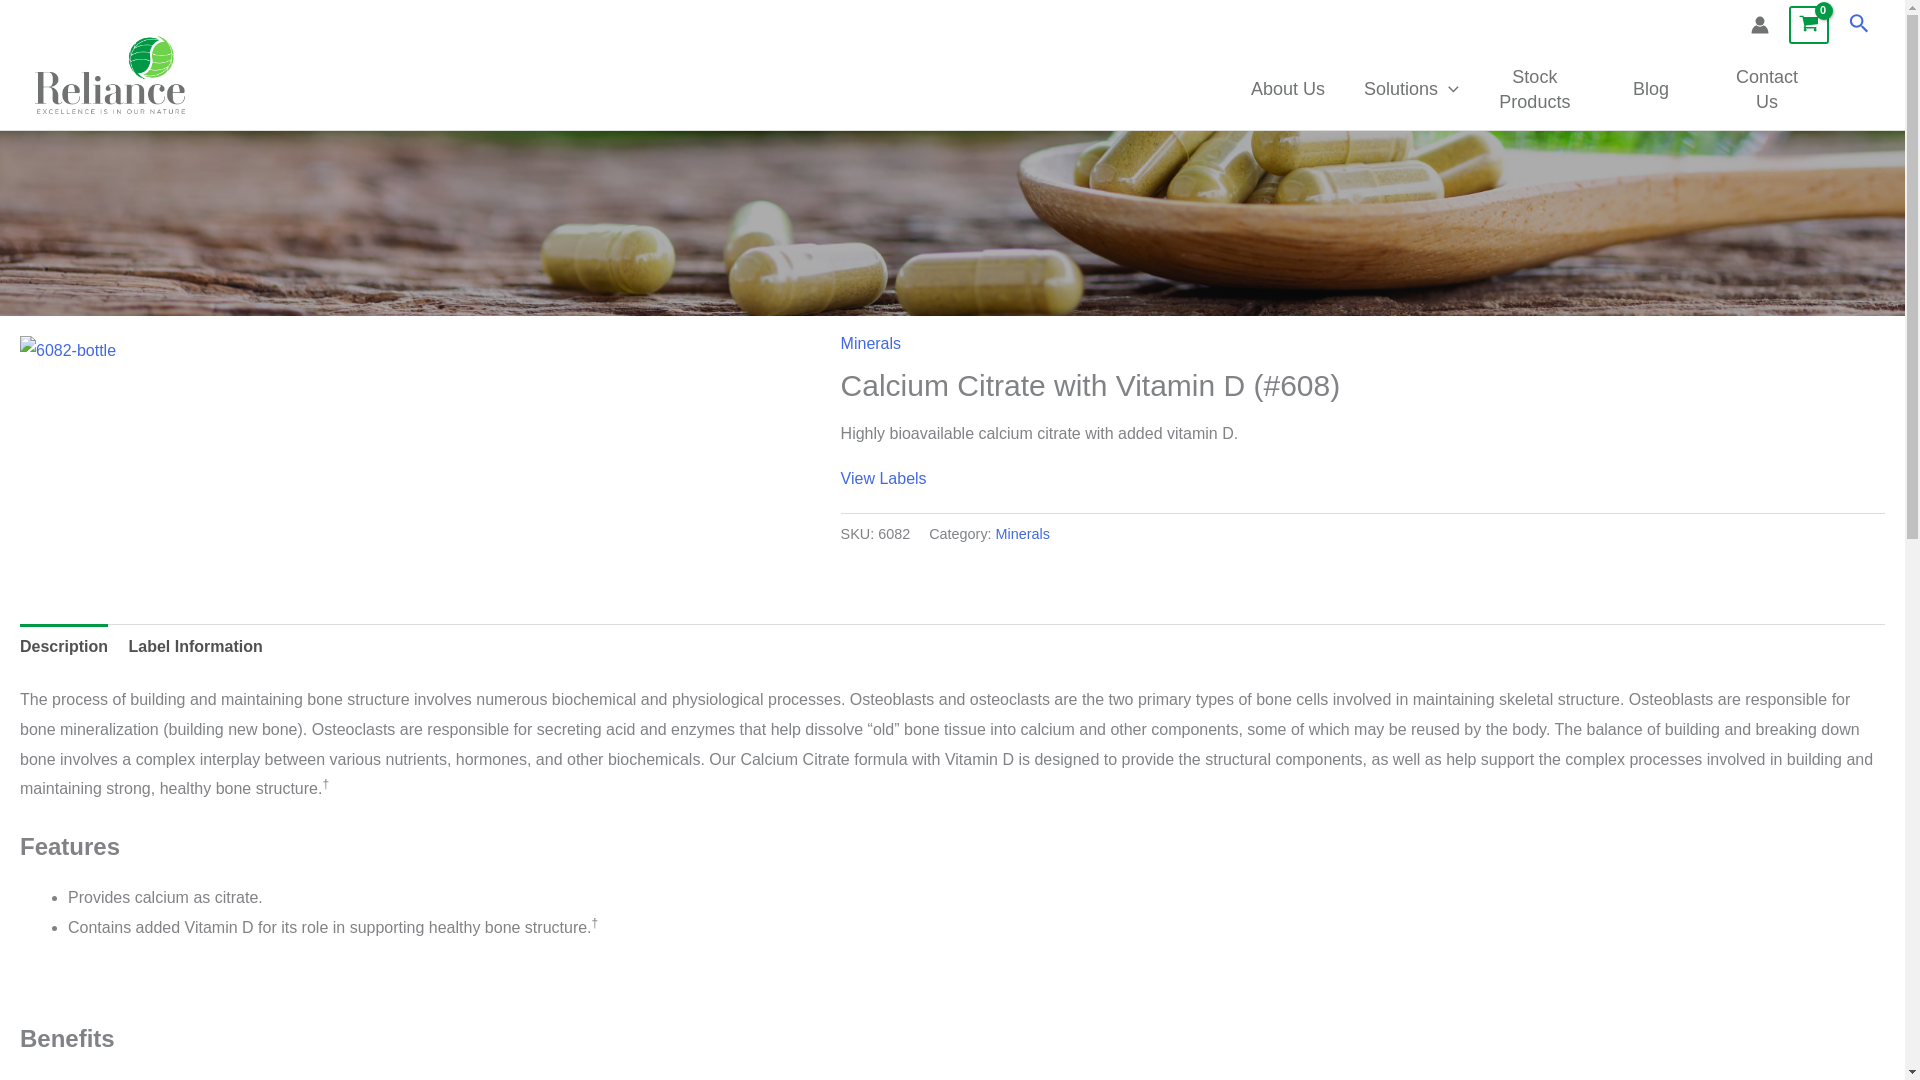 This screenshot has height=1080, width=1920. What do you see at coordinates (1288, 89) in the screenshot?
I see `About Us` at bounding box center [1288, 89].